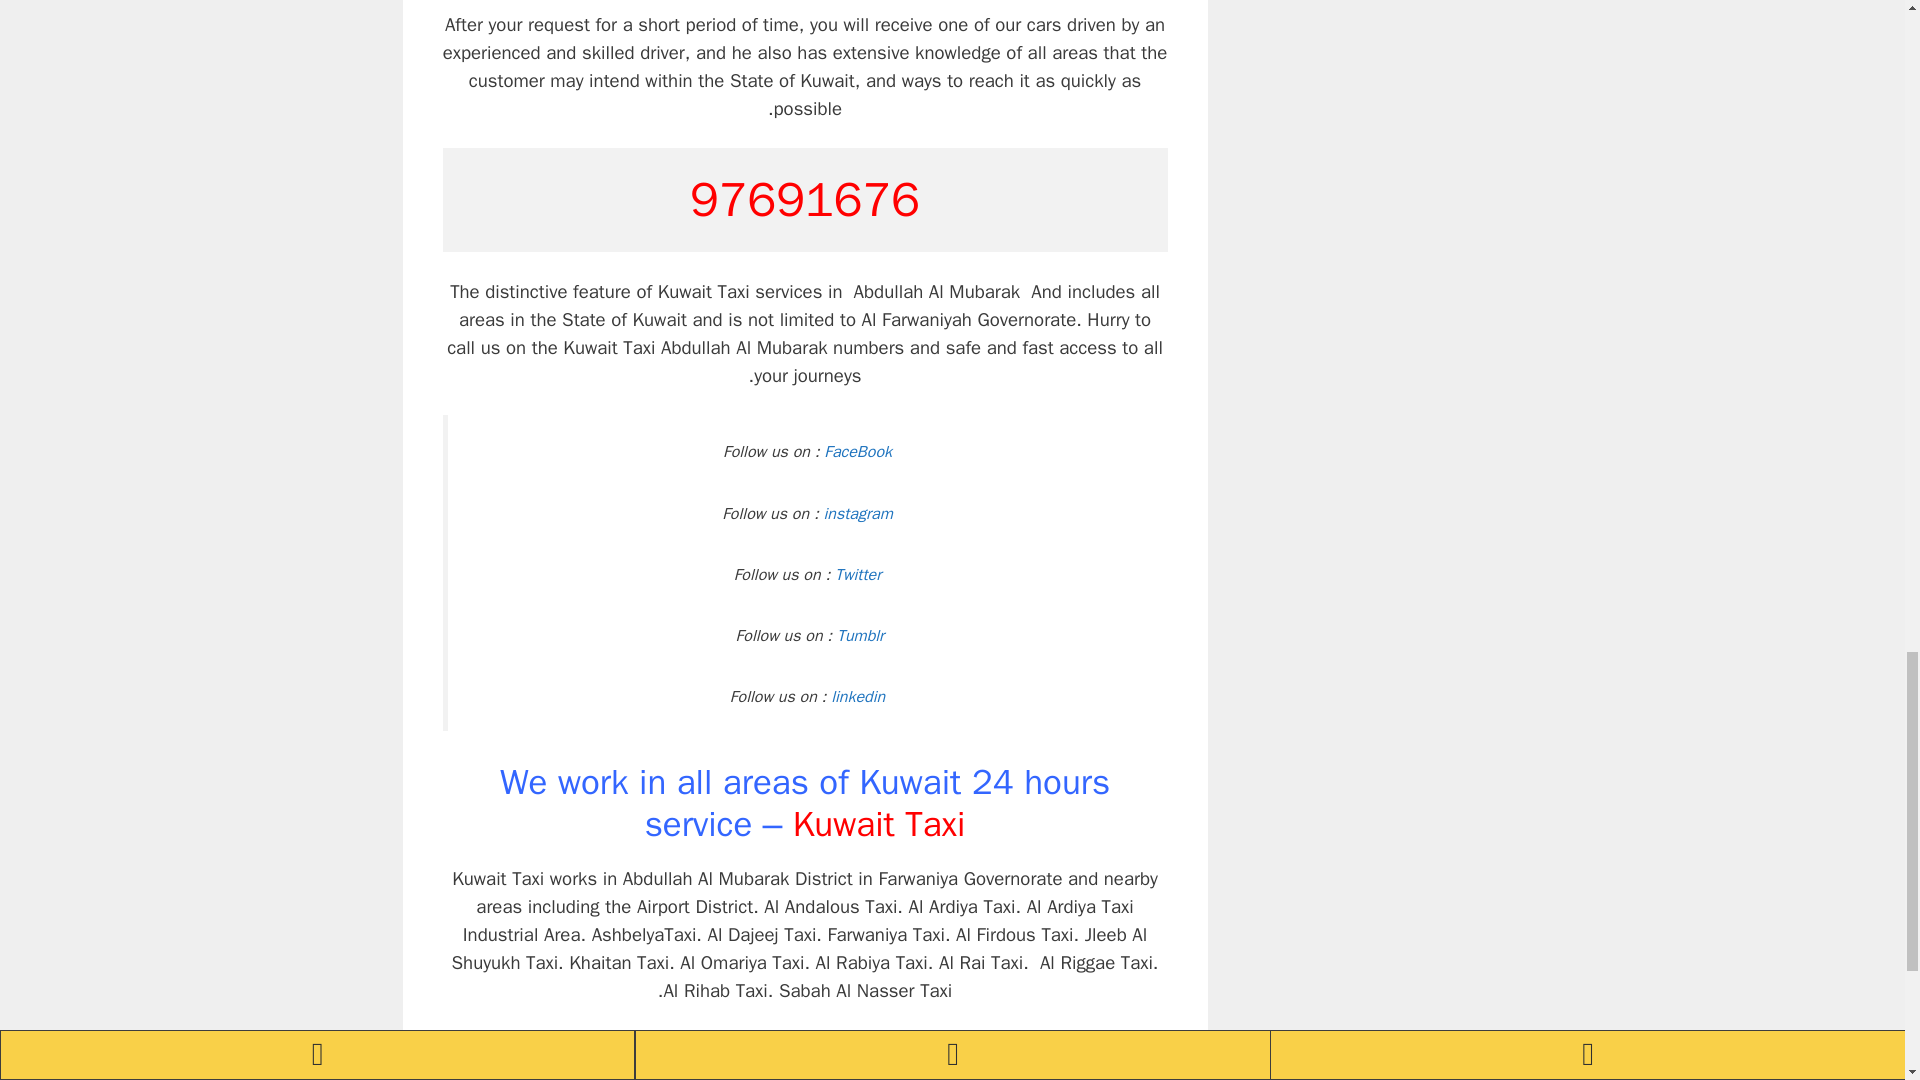  Describe the element at coordinates (707, 1050) in the screenshot. I see `Copy Link` at that location.